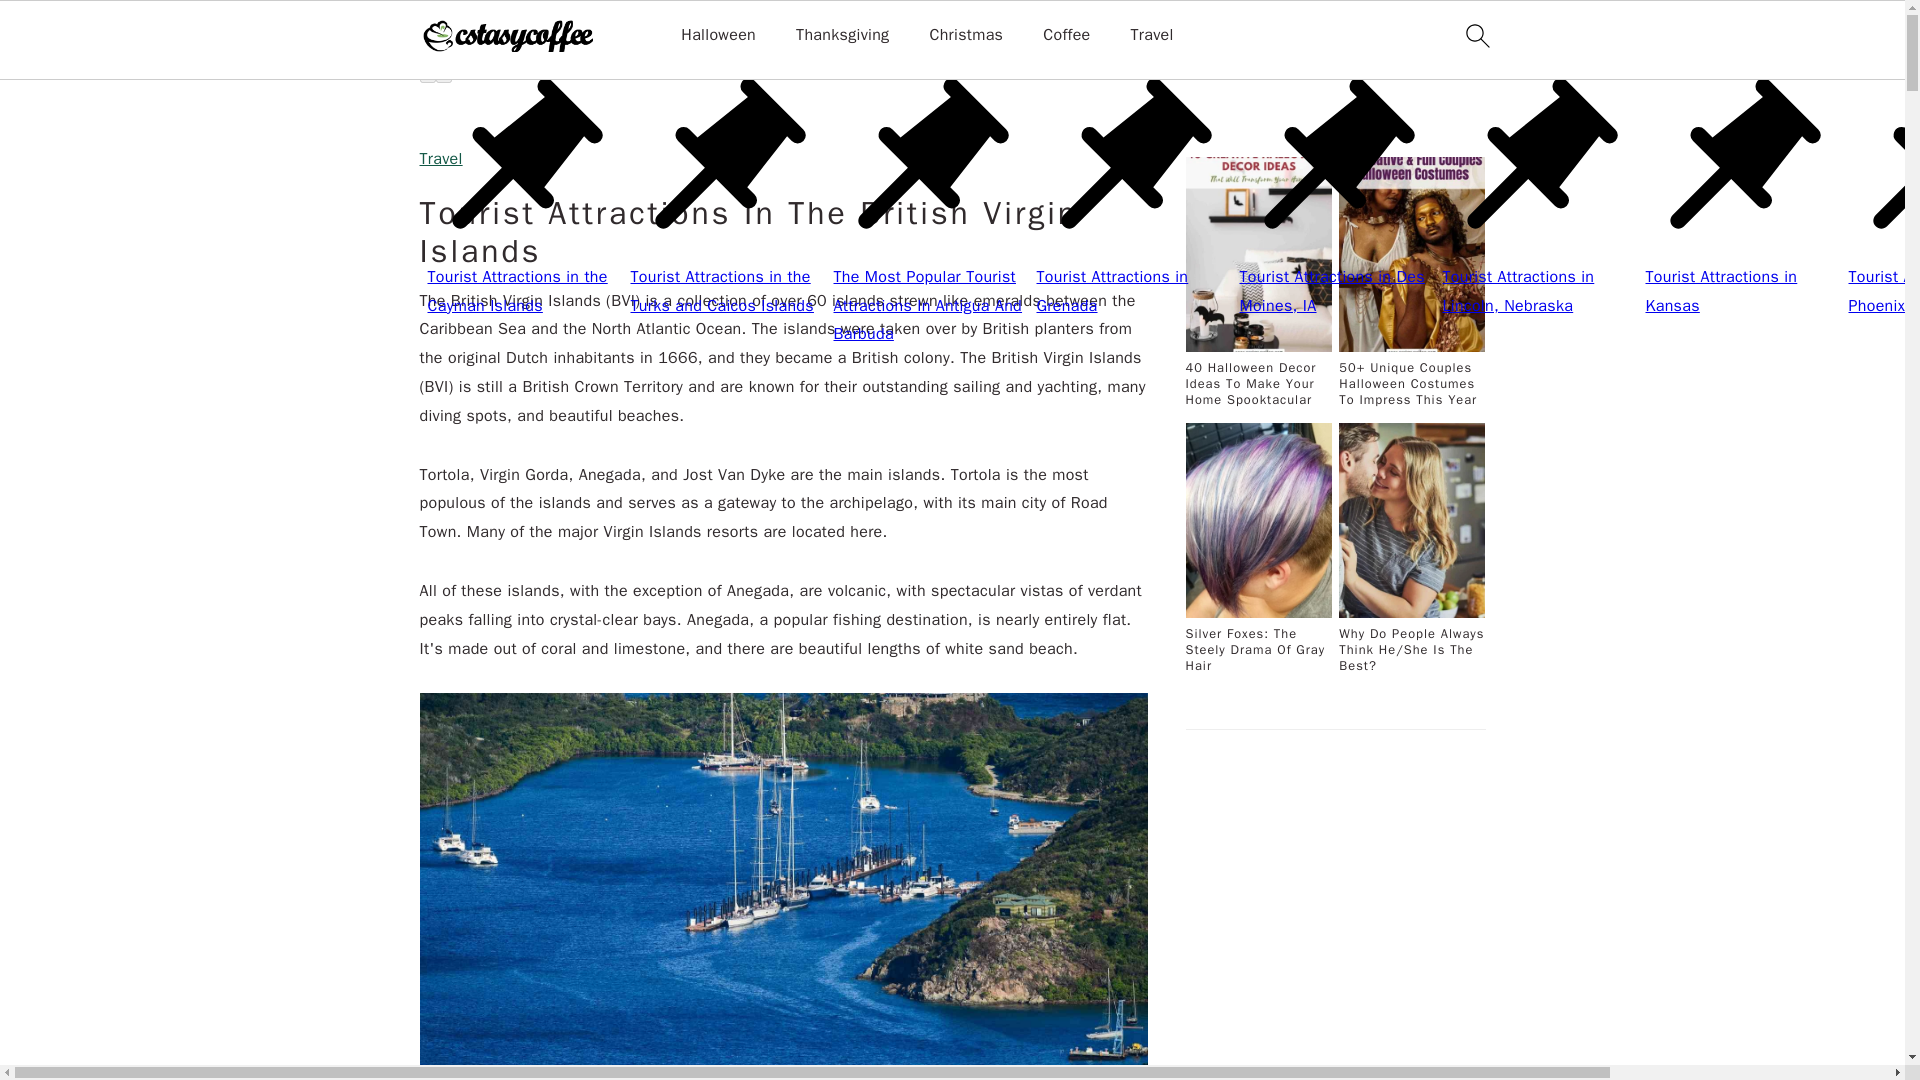 The width and height of the screenshot is (1920, 1080). Describe the element at coordinates (1259, 348) in the screenshot. I see `40 Halloween Decor Ideas to Make Your Home Spooktacular` at that location.